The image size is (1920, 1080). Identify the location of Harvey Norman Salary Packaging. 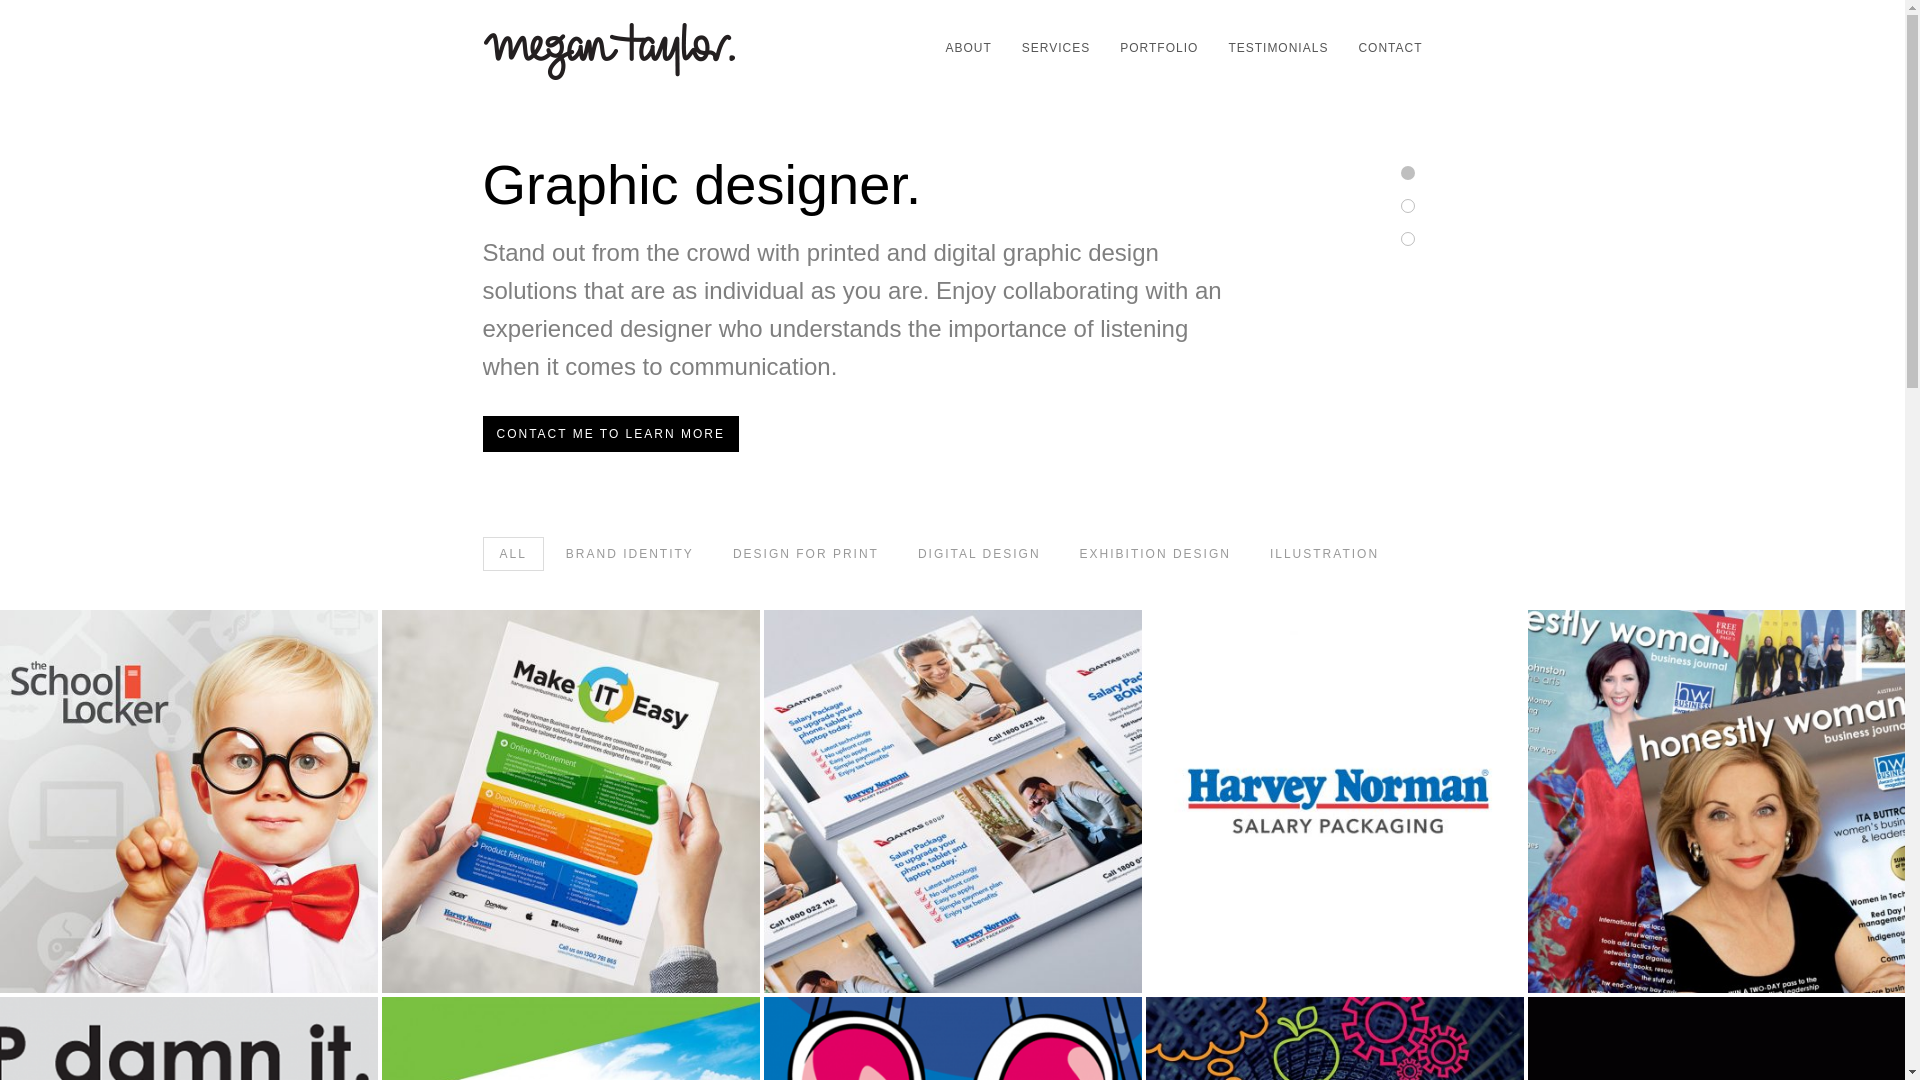
(1335, 802).